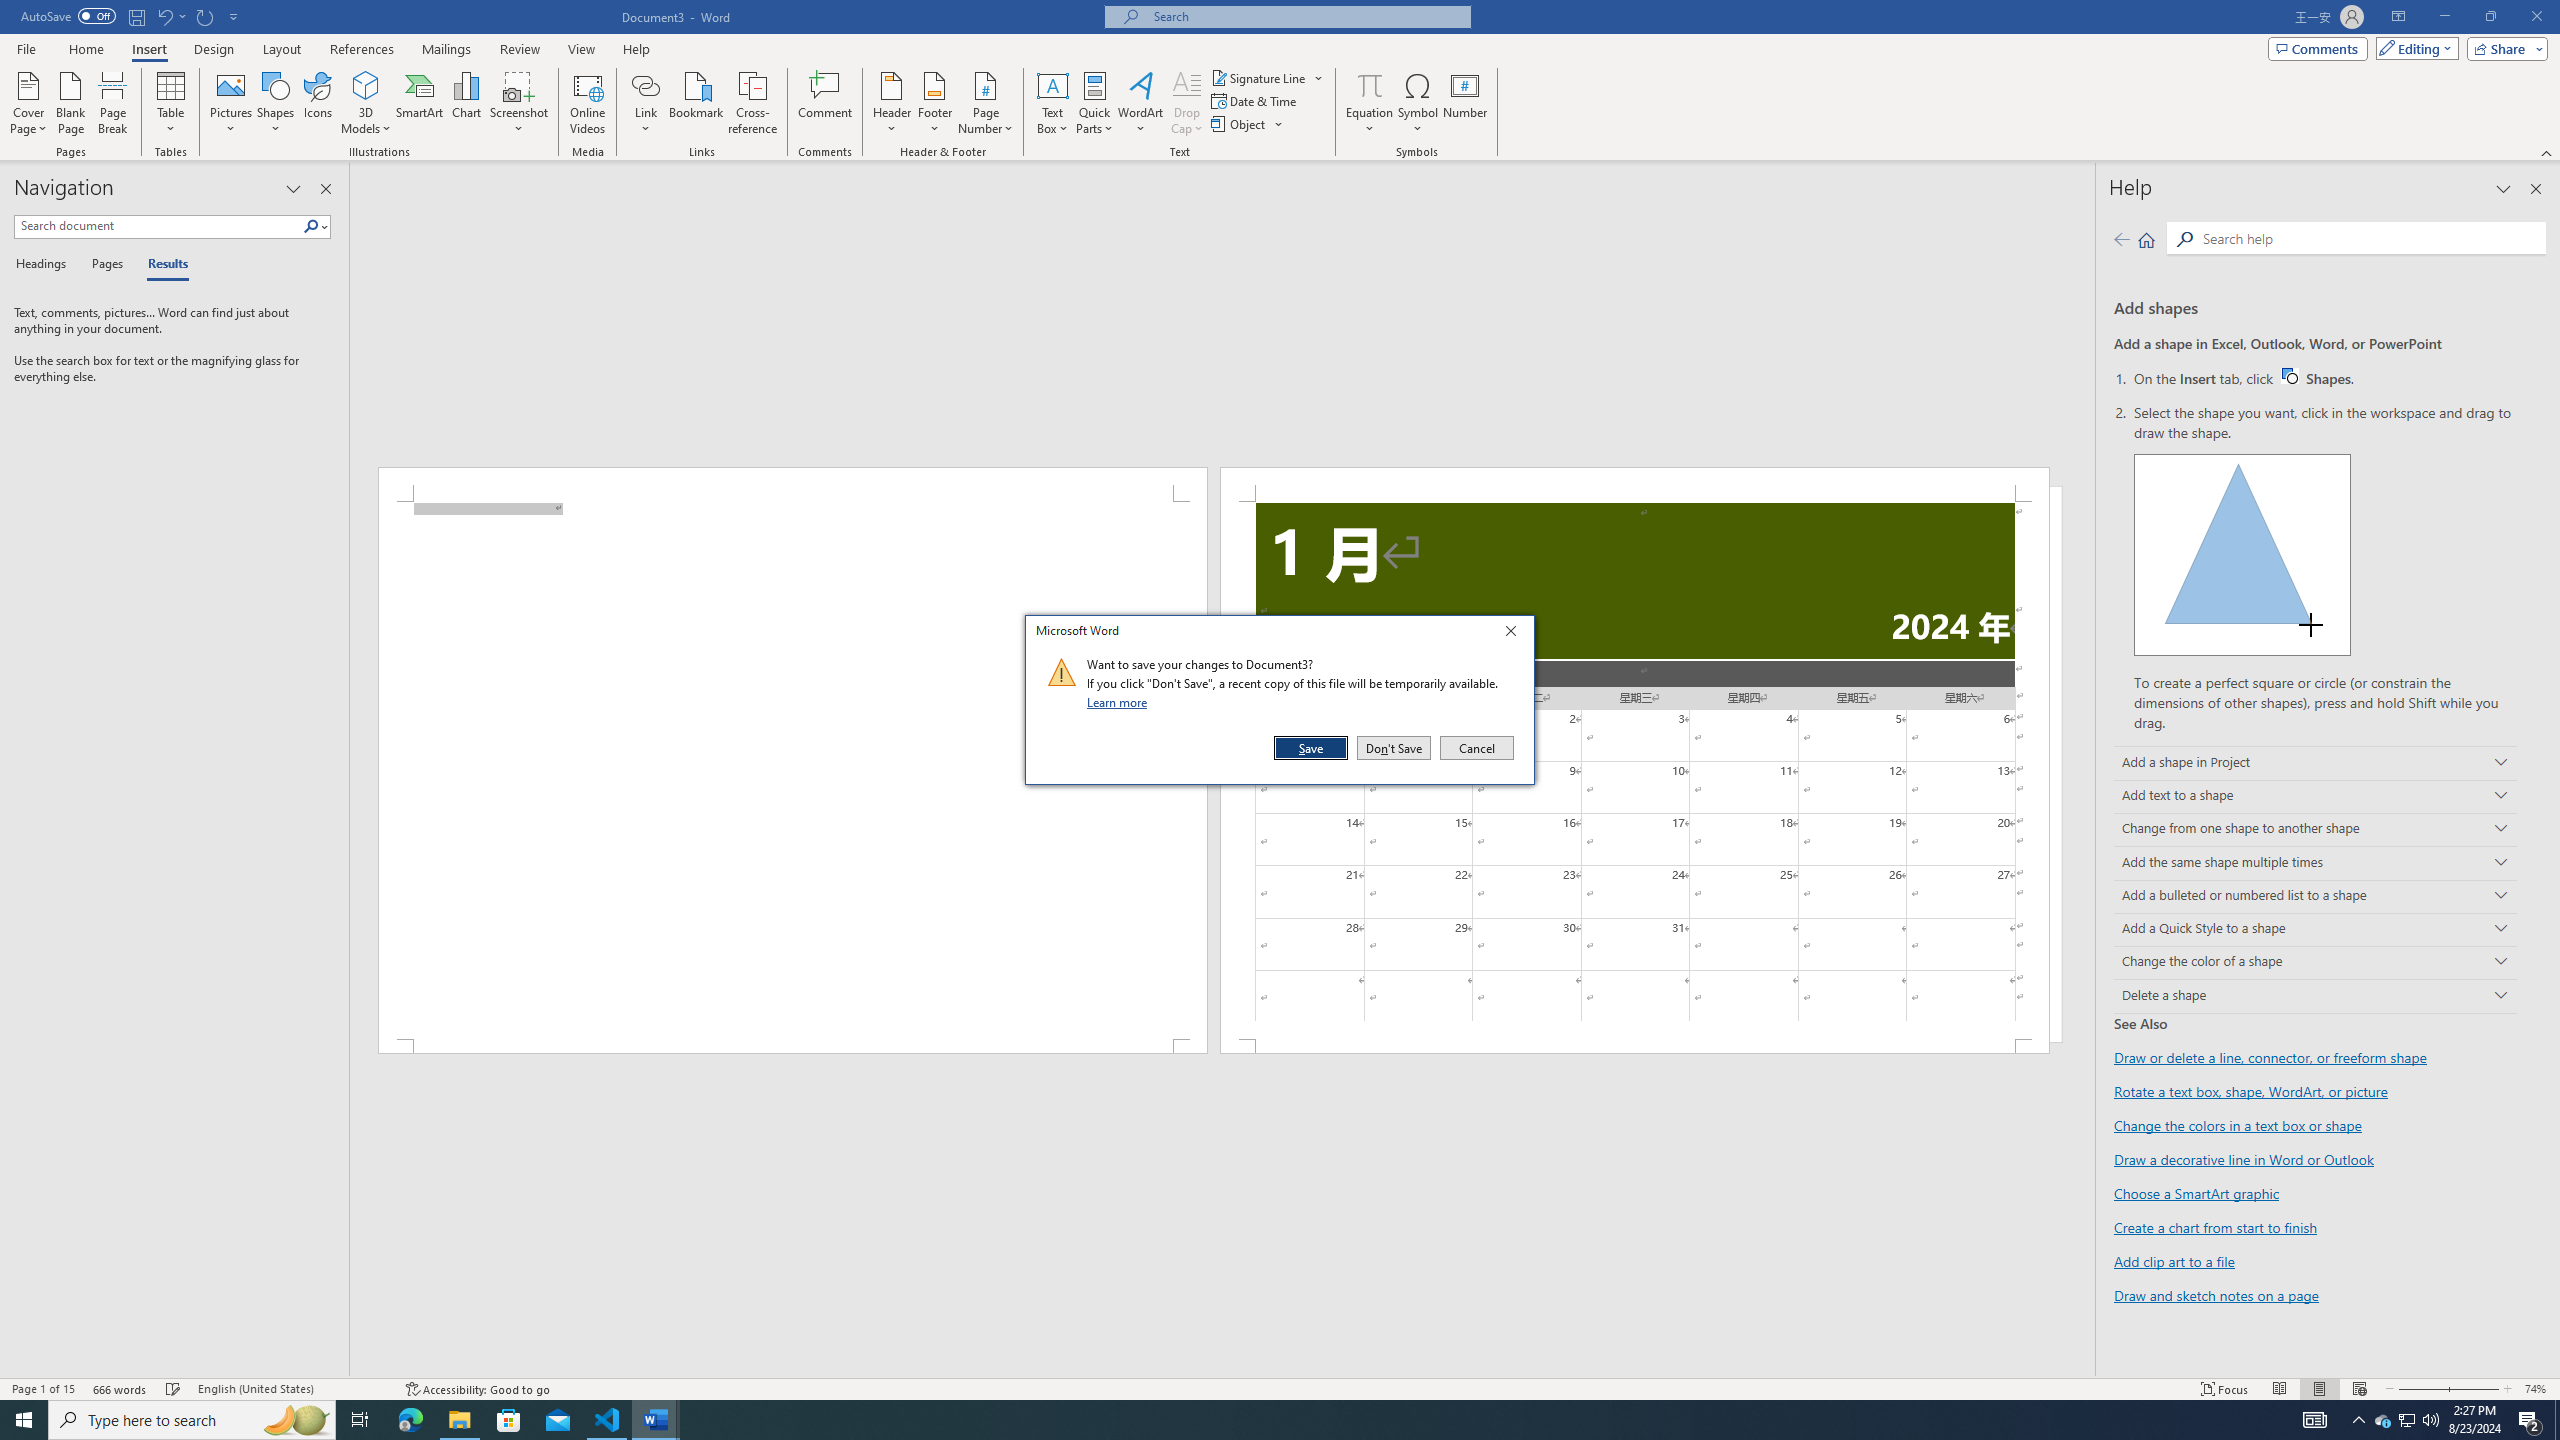 This screenshot has height=1440, width=2560. Describe the element at coordinates (1096, 103) in the screenshot. I see `Quick Parts` at that location.